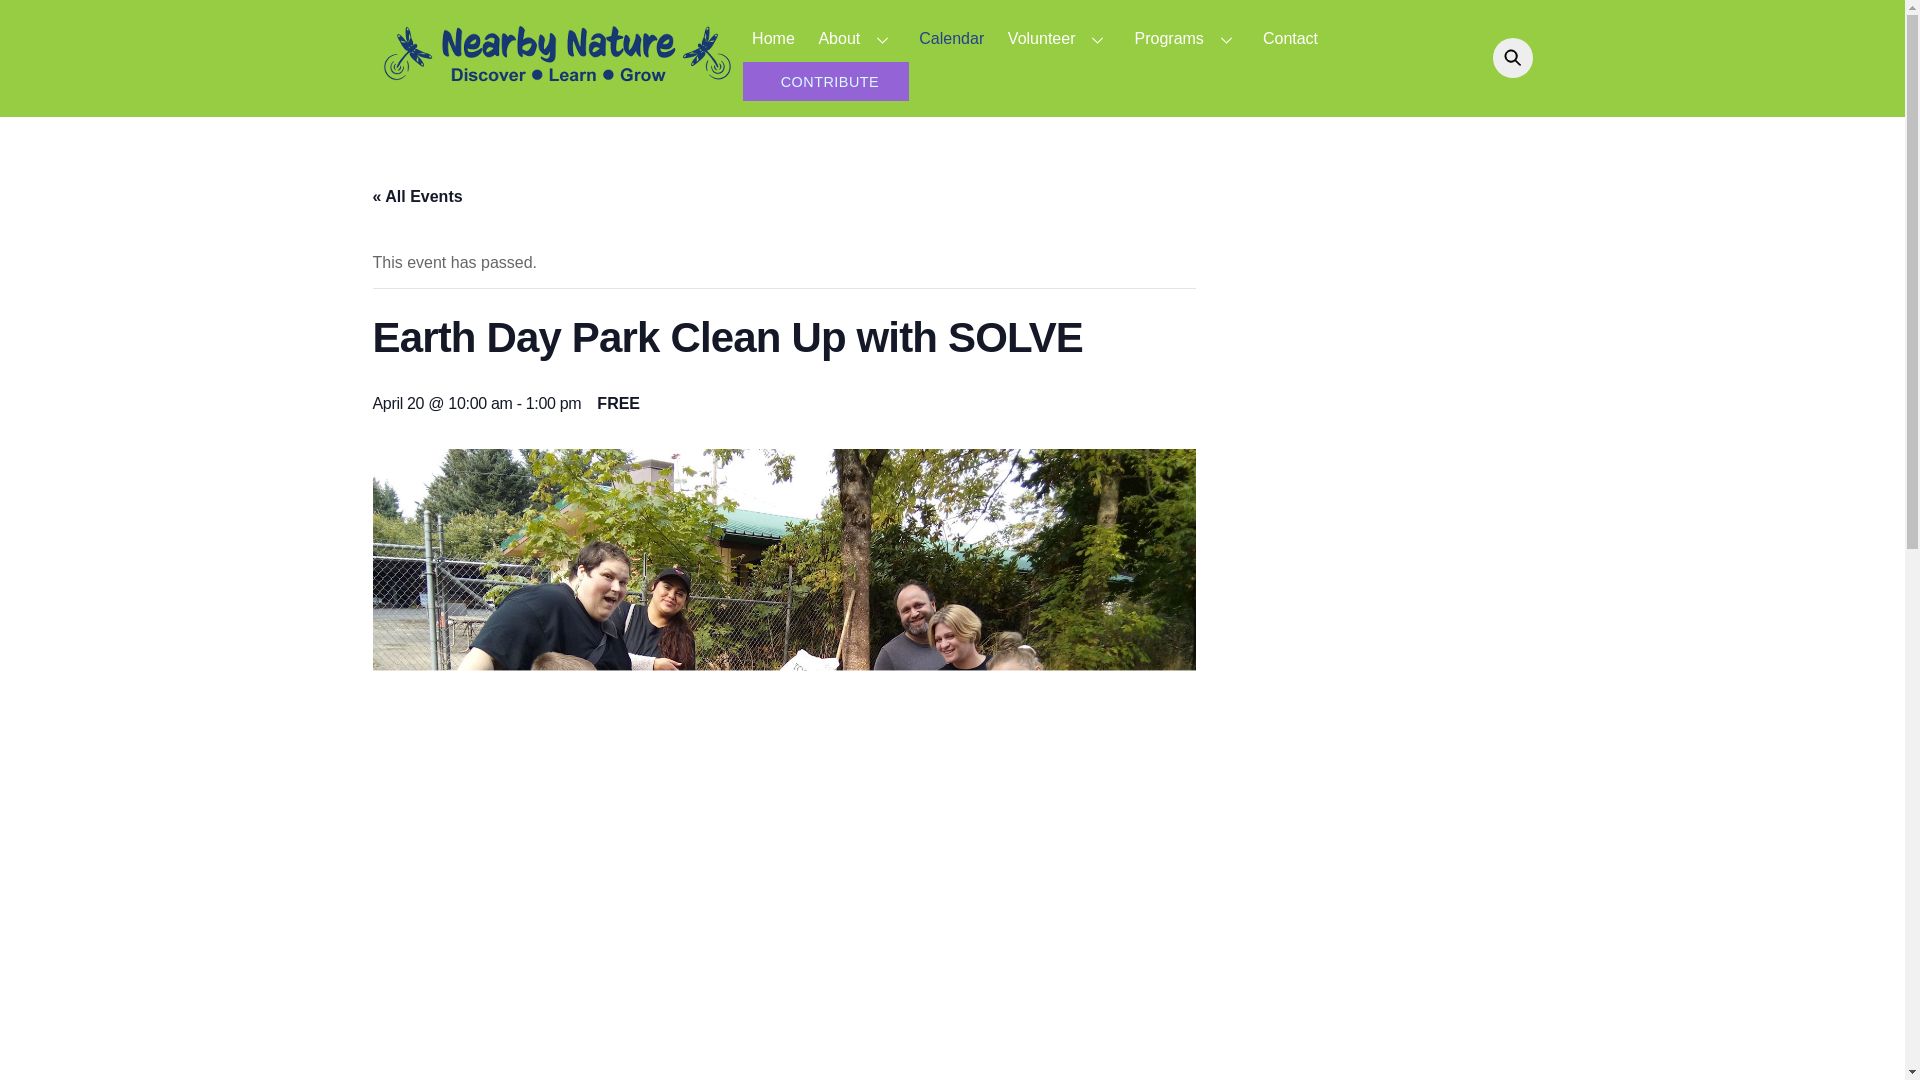  Describe the element at coordinates (556, 84) in the screenshot. I see `Nearby Nature` at that location.